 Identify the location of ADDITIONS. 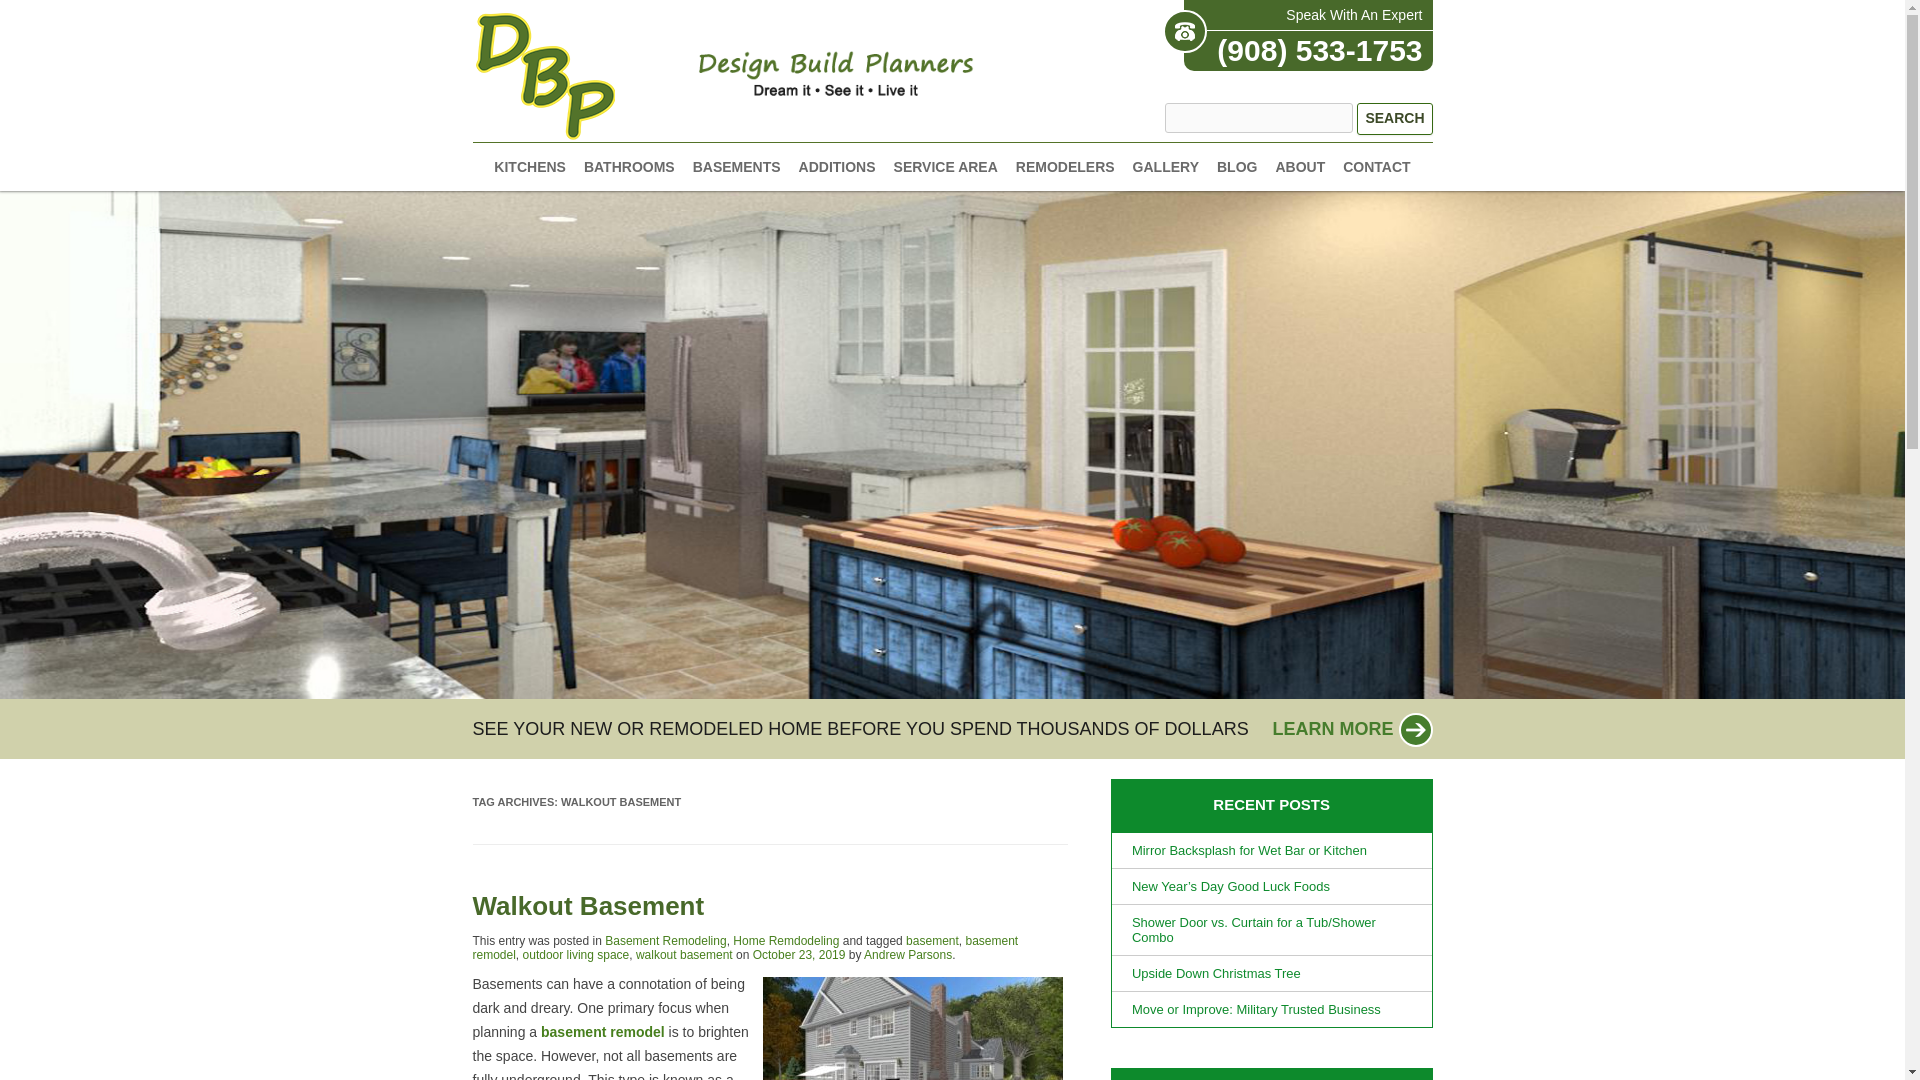
(836, 166).